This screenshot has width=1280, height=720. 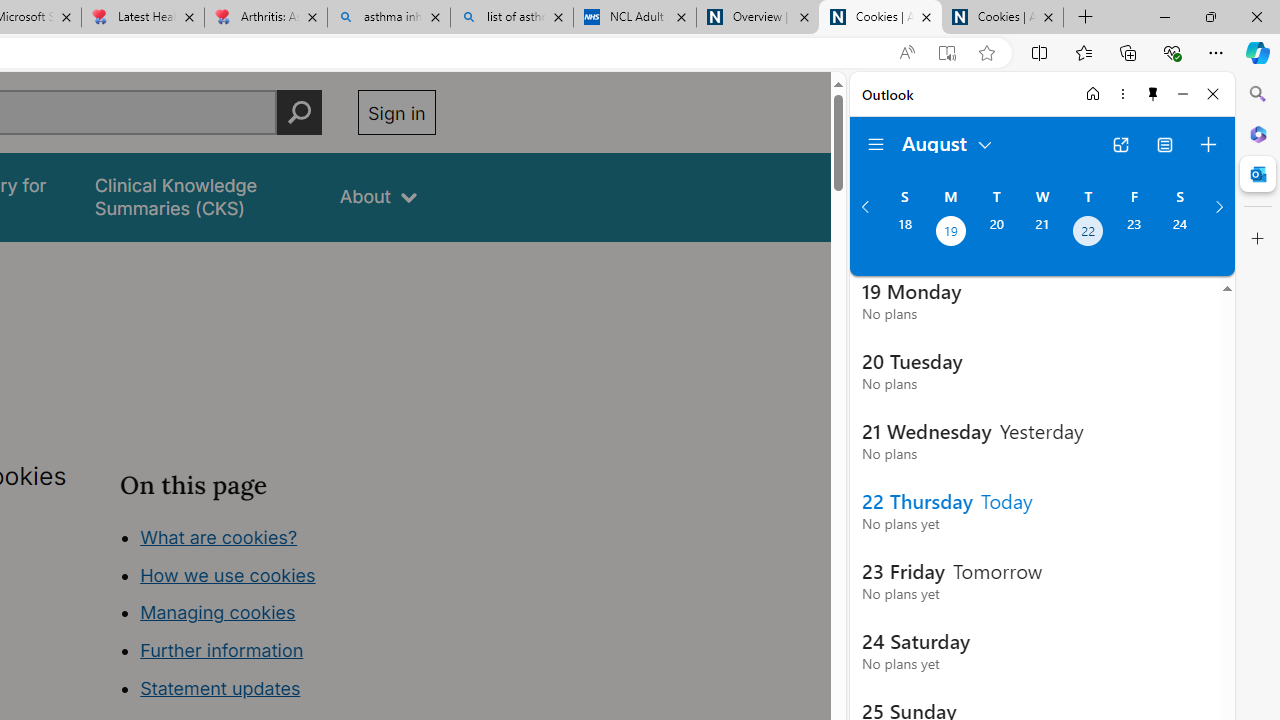 What do you see at coordinates (996, 233) in the screenshot?
I see `Tuesday, August 20, 2024. ` at bounding box center [996, 233].